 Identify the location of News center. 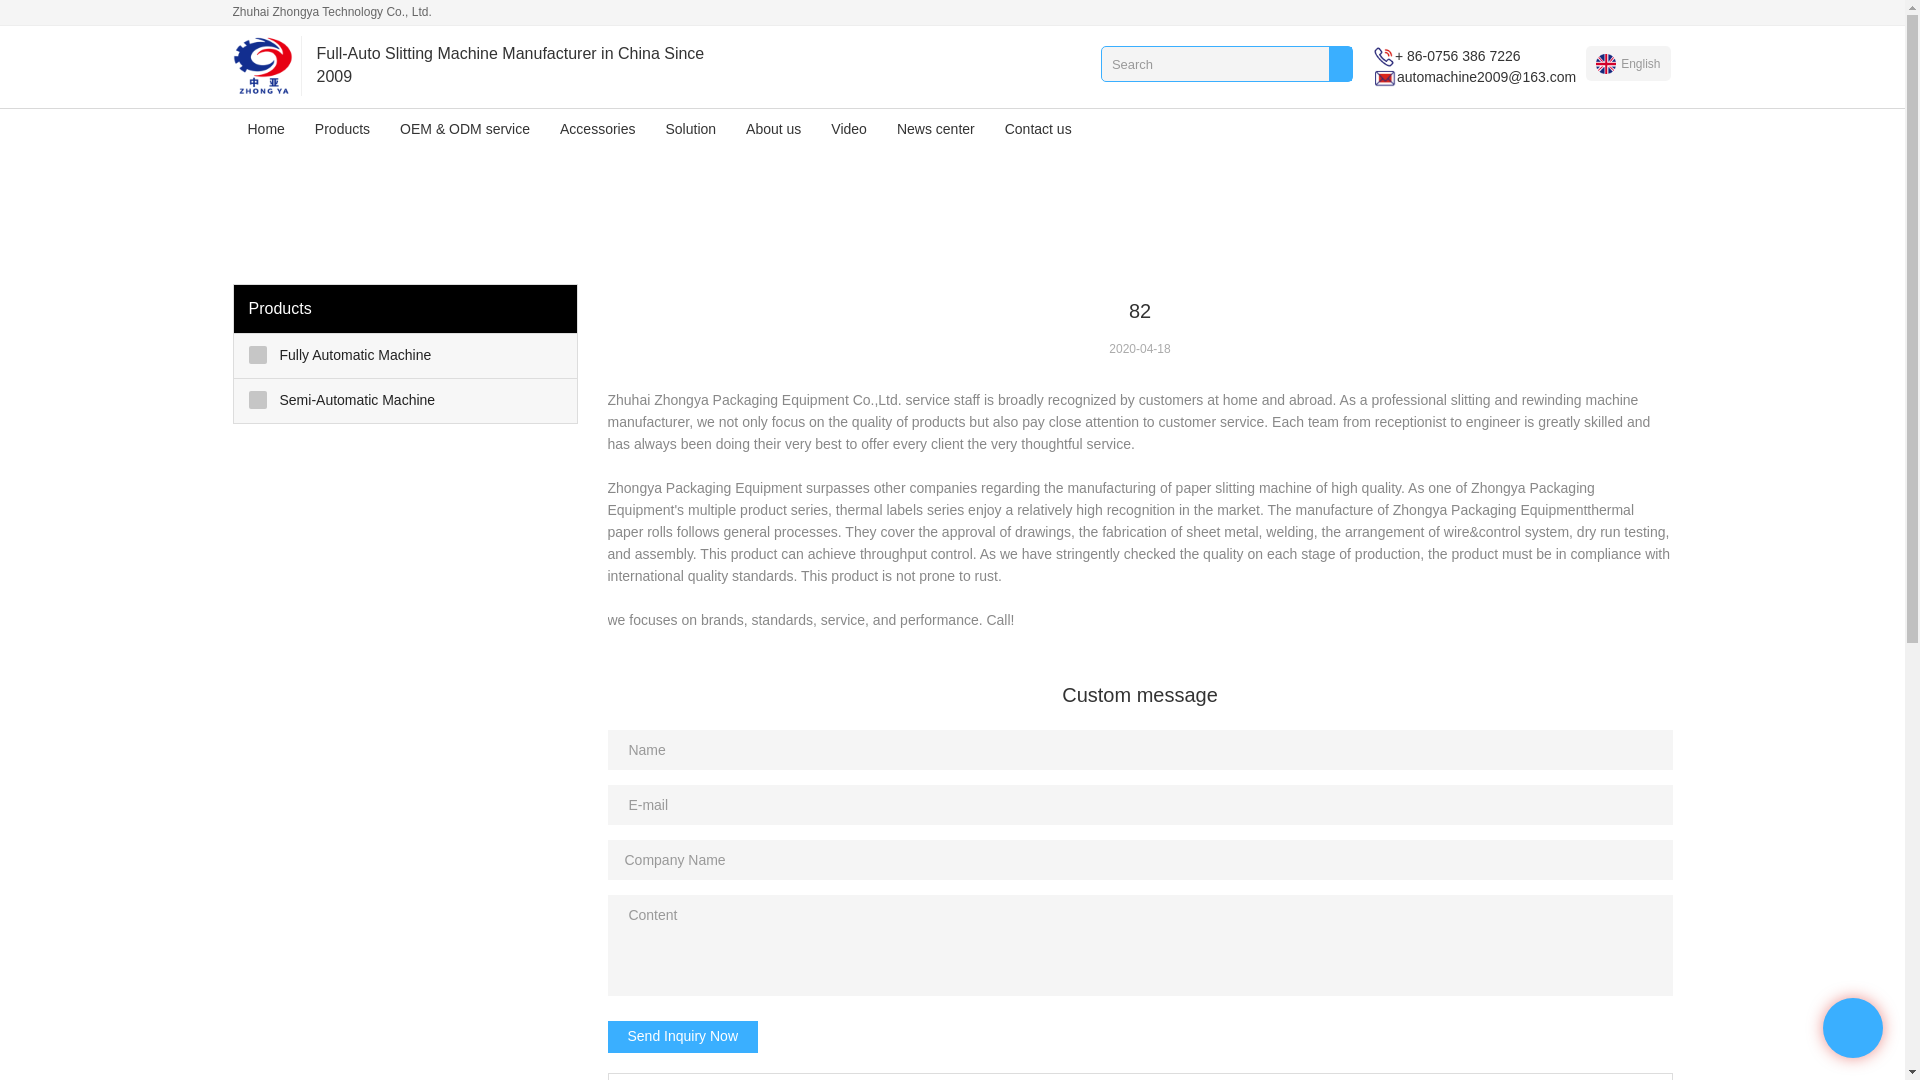
(936, 129).